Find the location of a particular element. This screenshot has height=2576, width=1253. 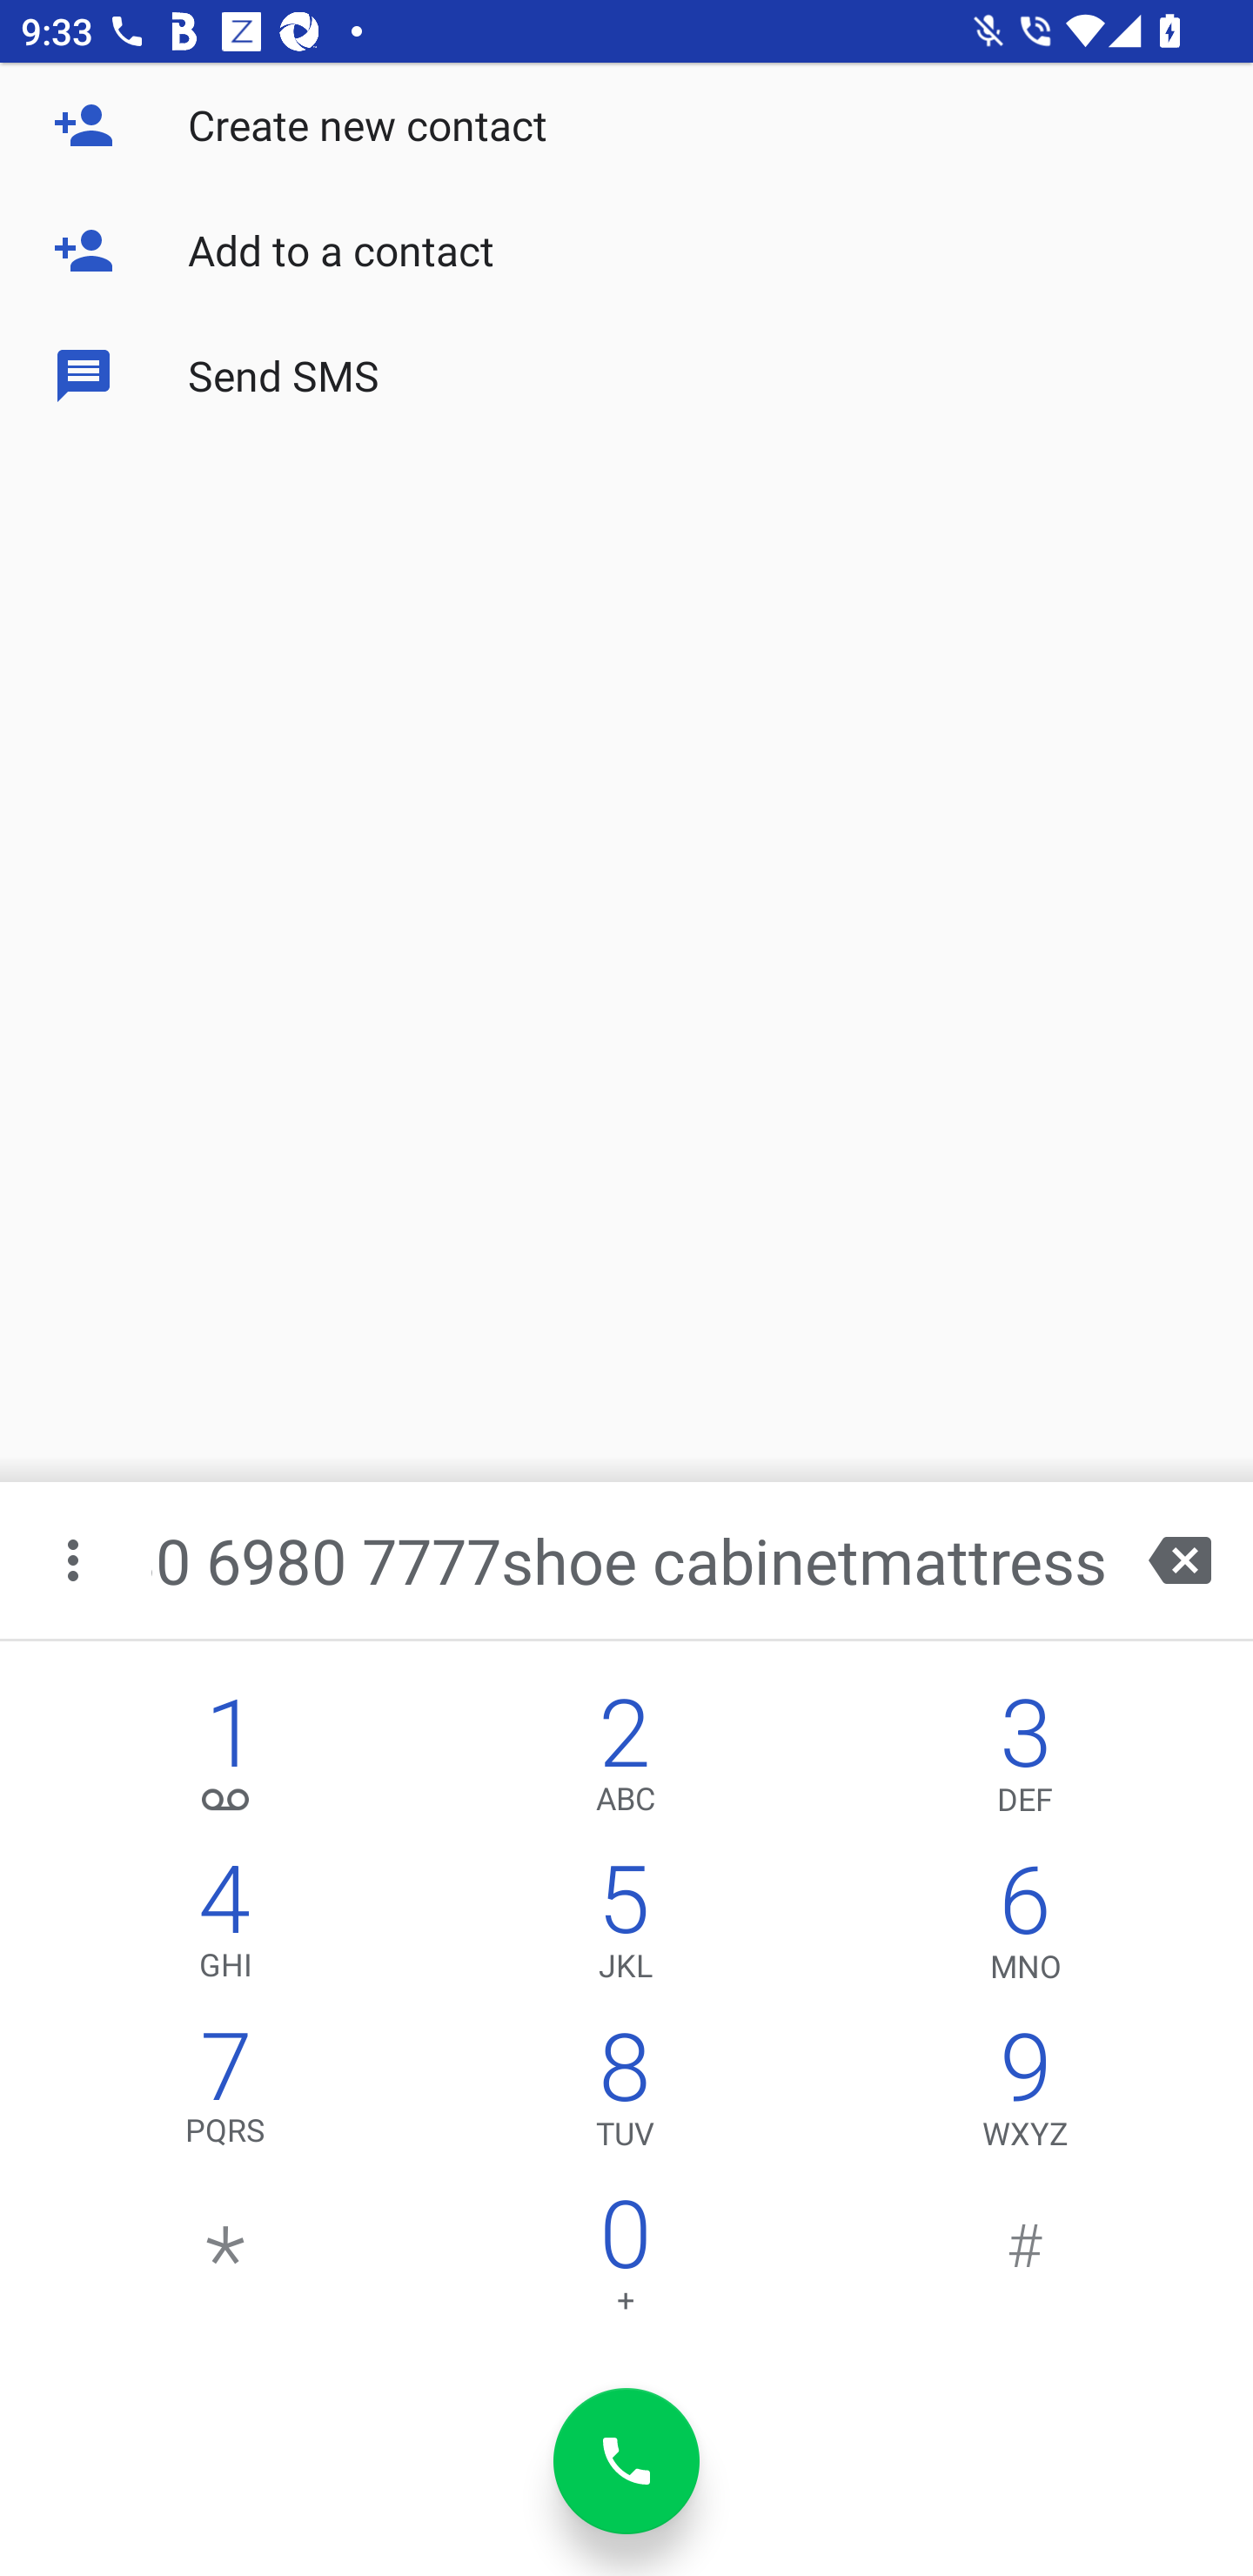

More options is located at coordinates (75, 1560).